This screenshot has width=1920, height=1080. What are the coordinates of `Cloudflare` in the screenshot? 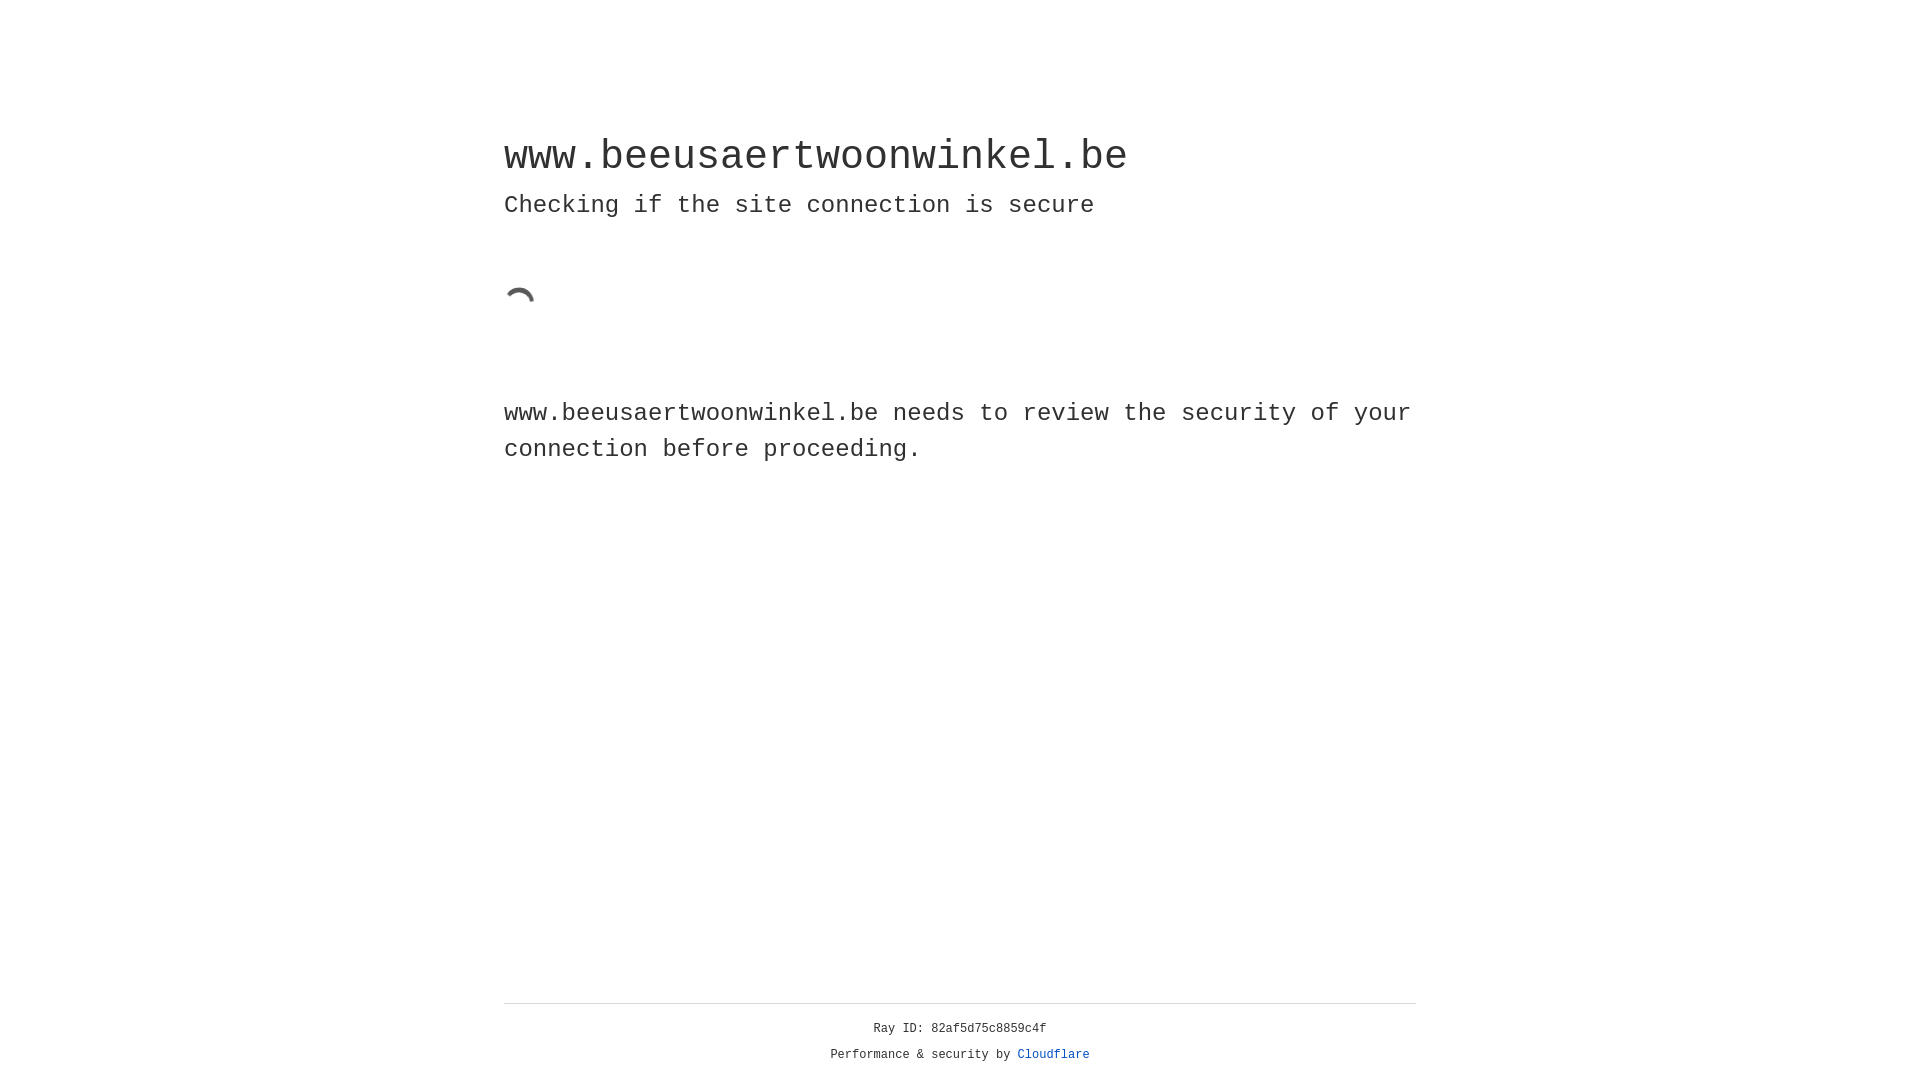 It's located at (1054, 1055).